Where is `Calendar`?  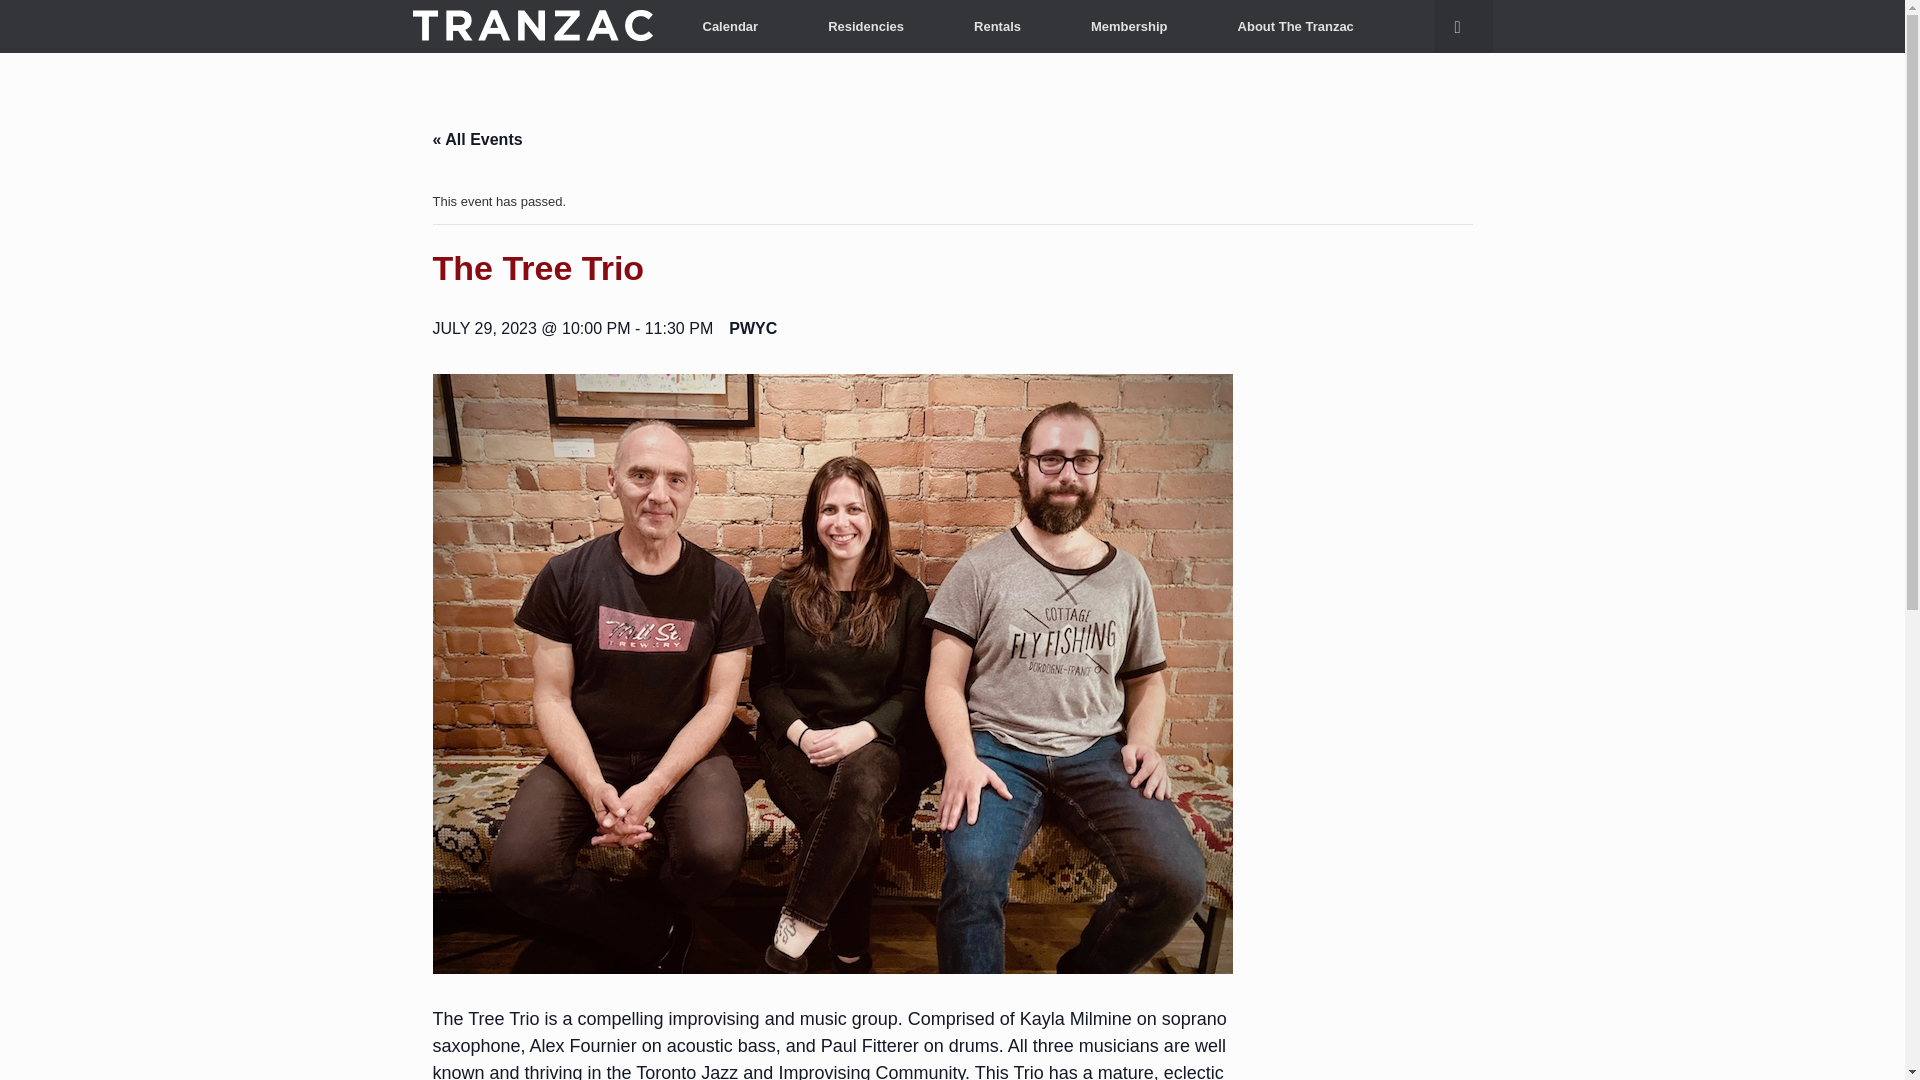 Calendar is located at coordinates (731, 26).